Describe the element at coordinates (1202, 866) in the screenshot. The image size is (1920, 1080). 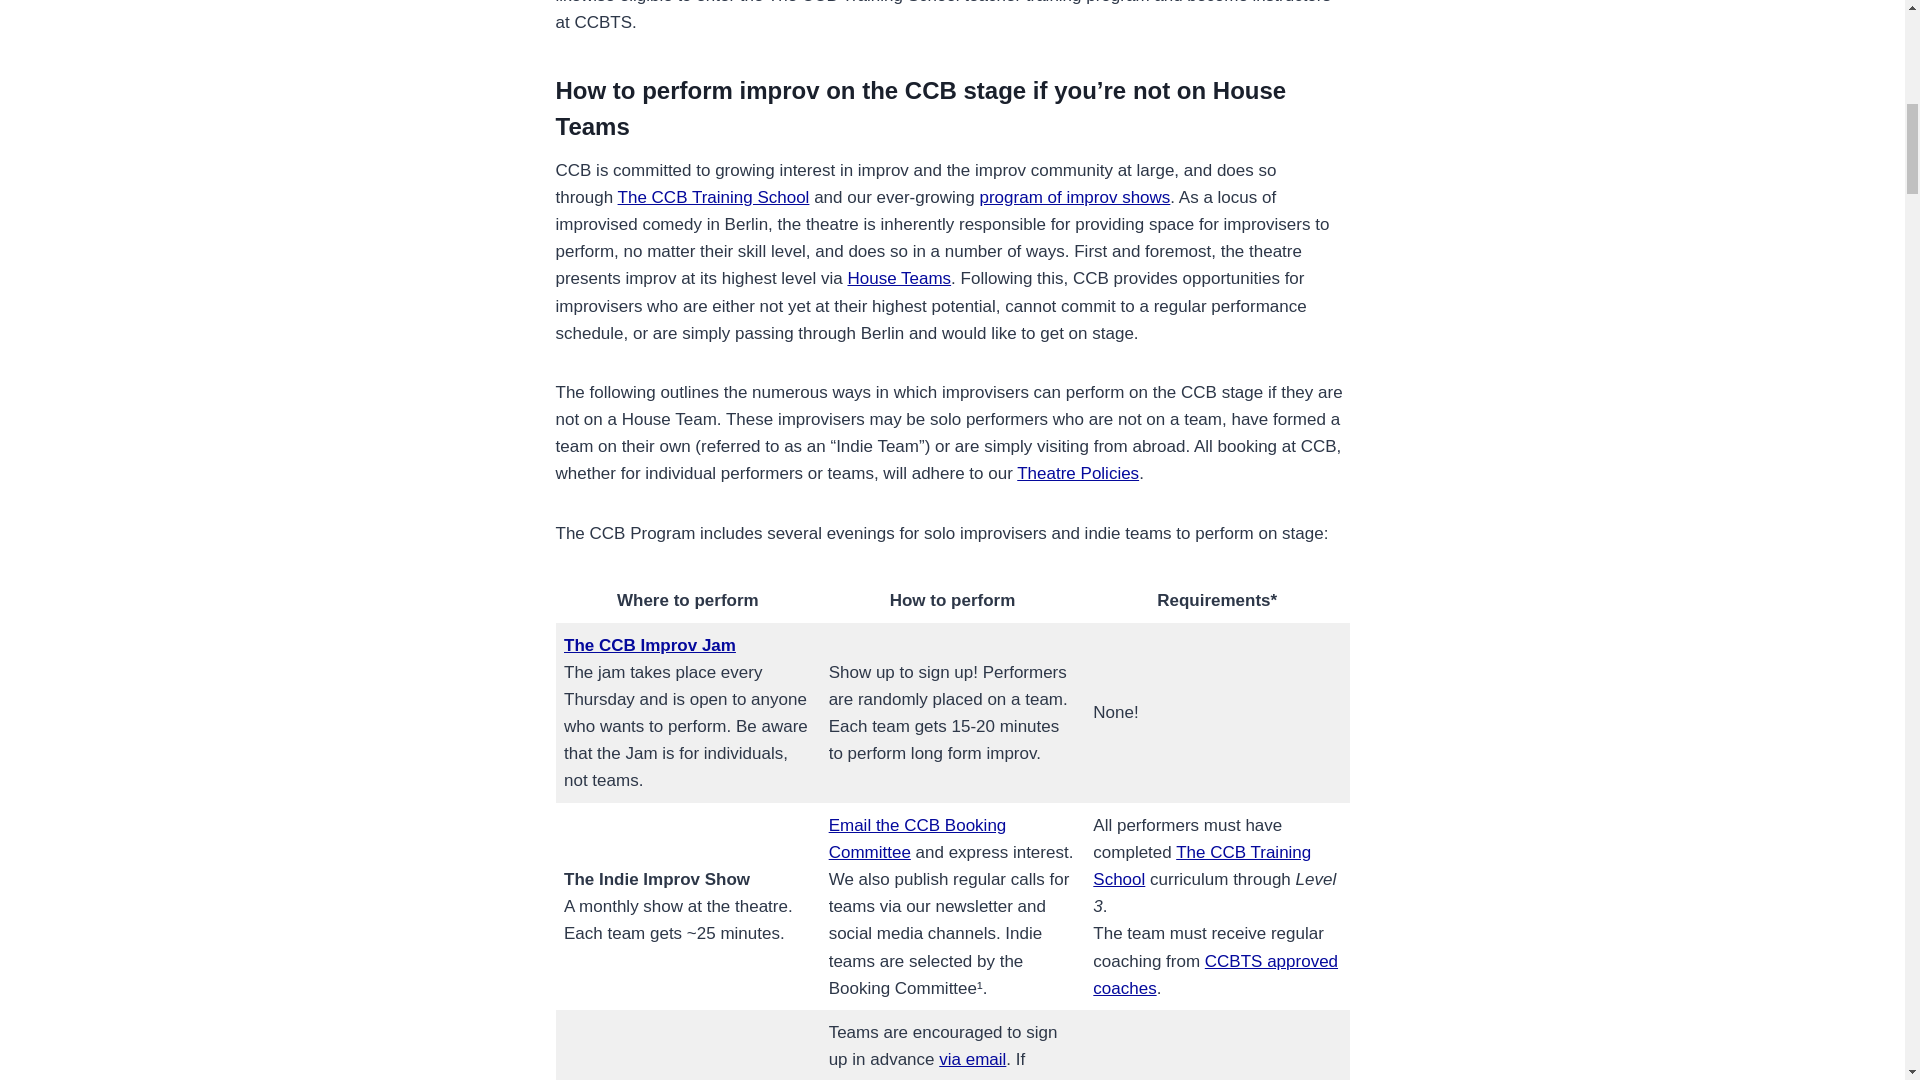
I see `The CCB Training School` at that location.